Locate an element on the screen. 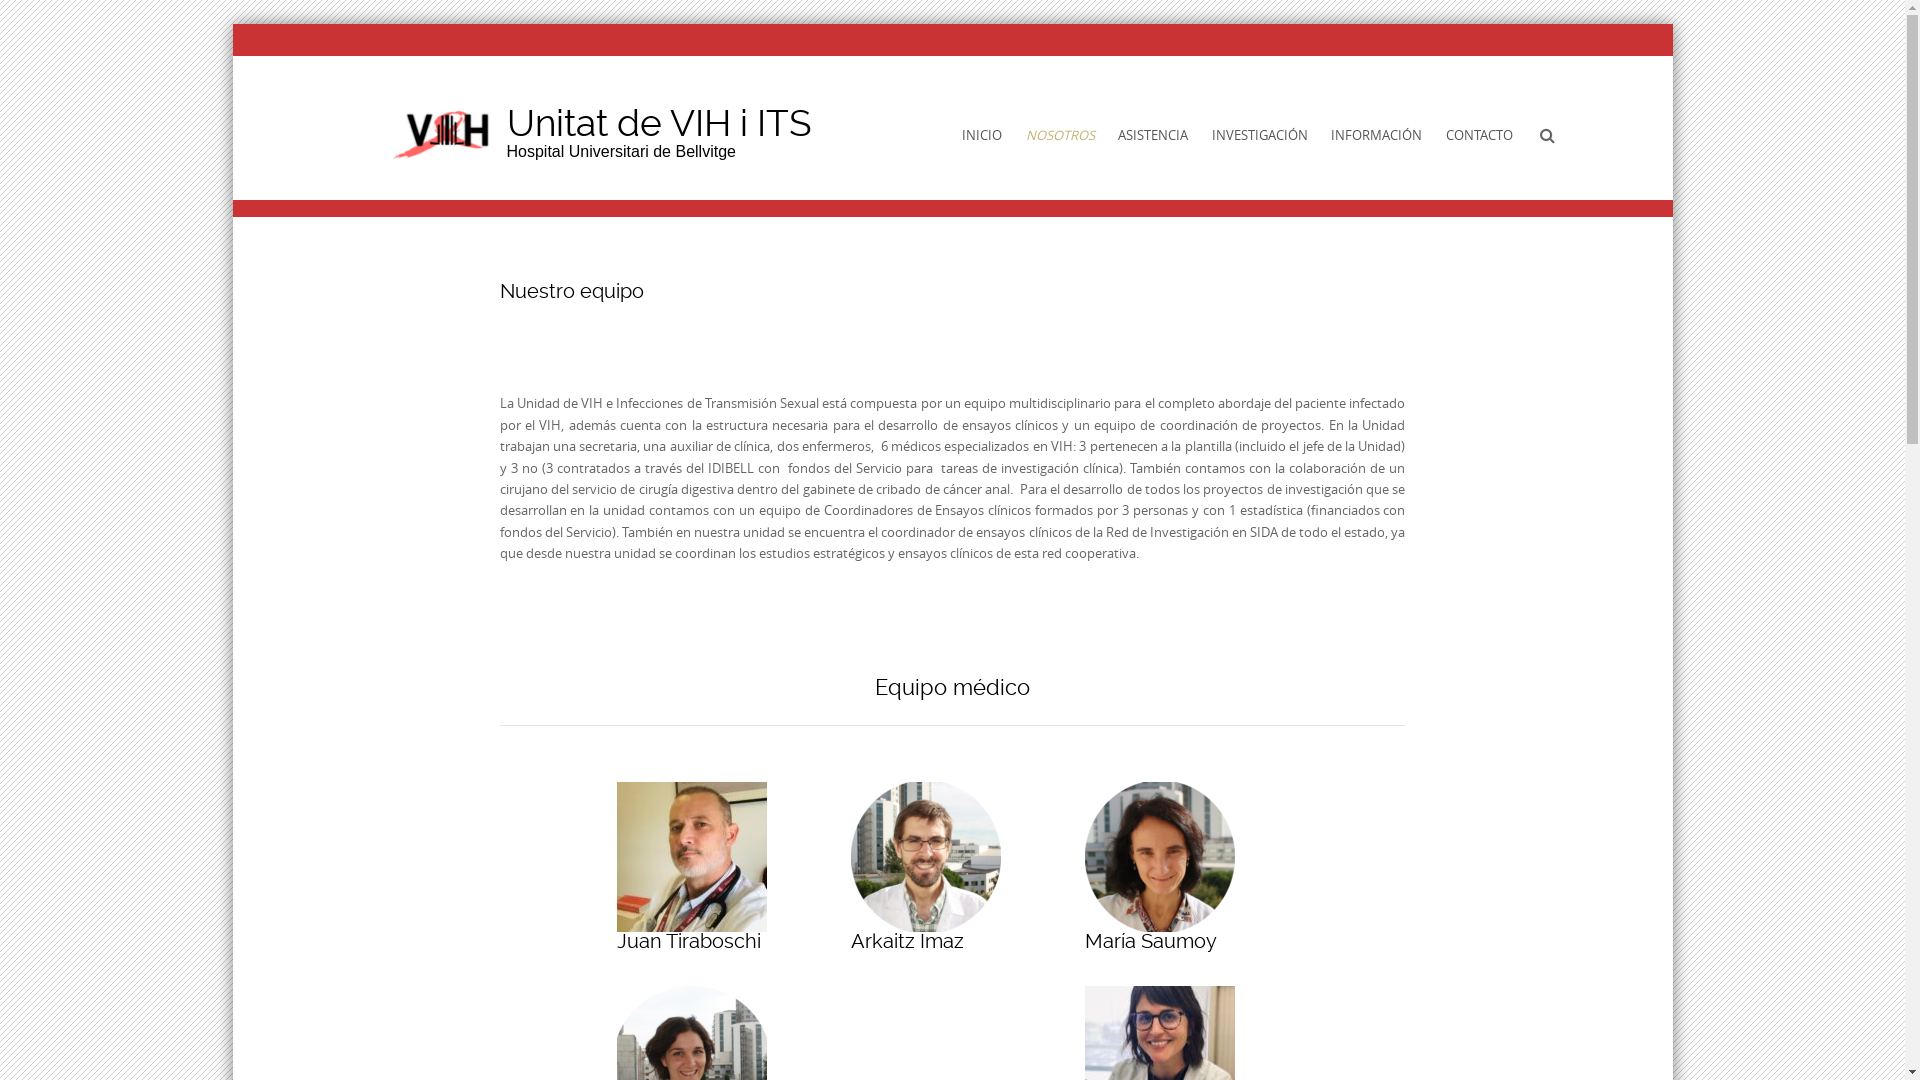 This screenshot has width=1920, height=1080. Unitat de VIH i ITS is located at coordinates (658, 123).